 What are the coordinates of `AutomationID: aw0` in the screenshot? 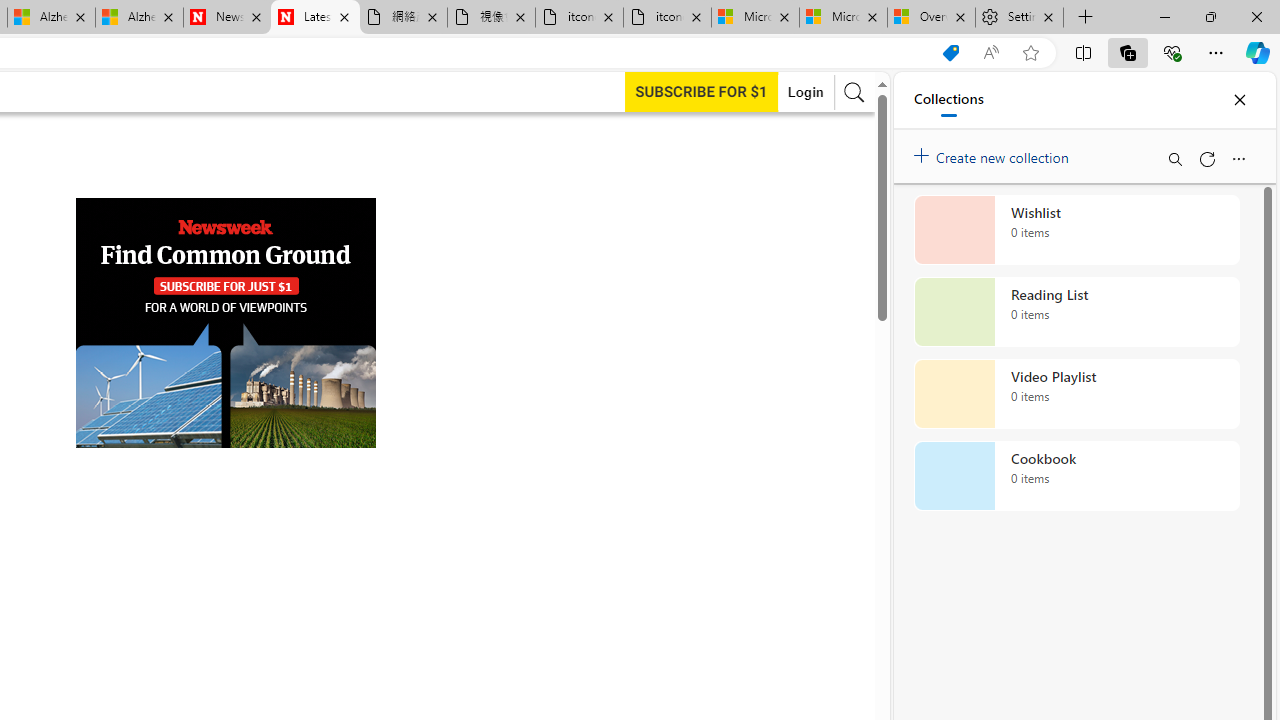 It's located at (226, 324).